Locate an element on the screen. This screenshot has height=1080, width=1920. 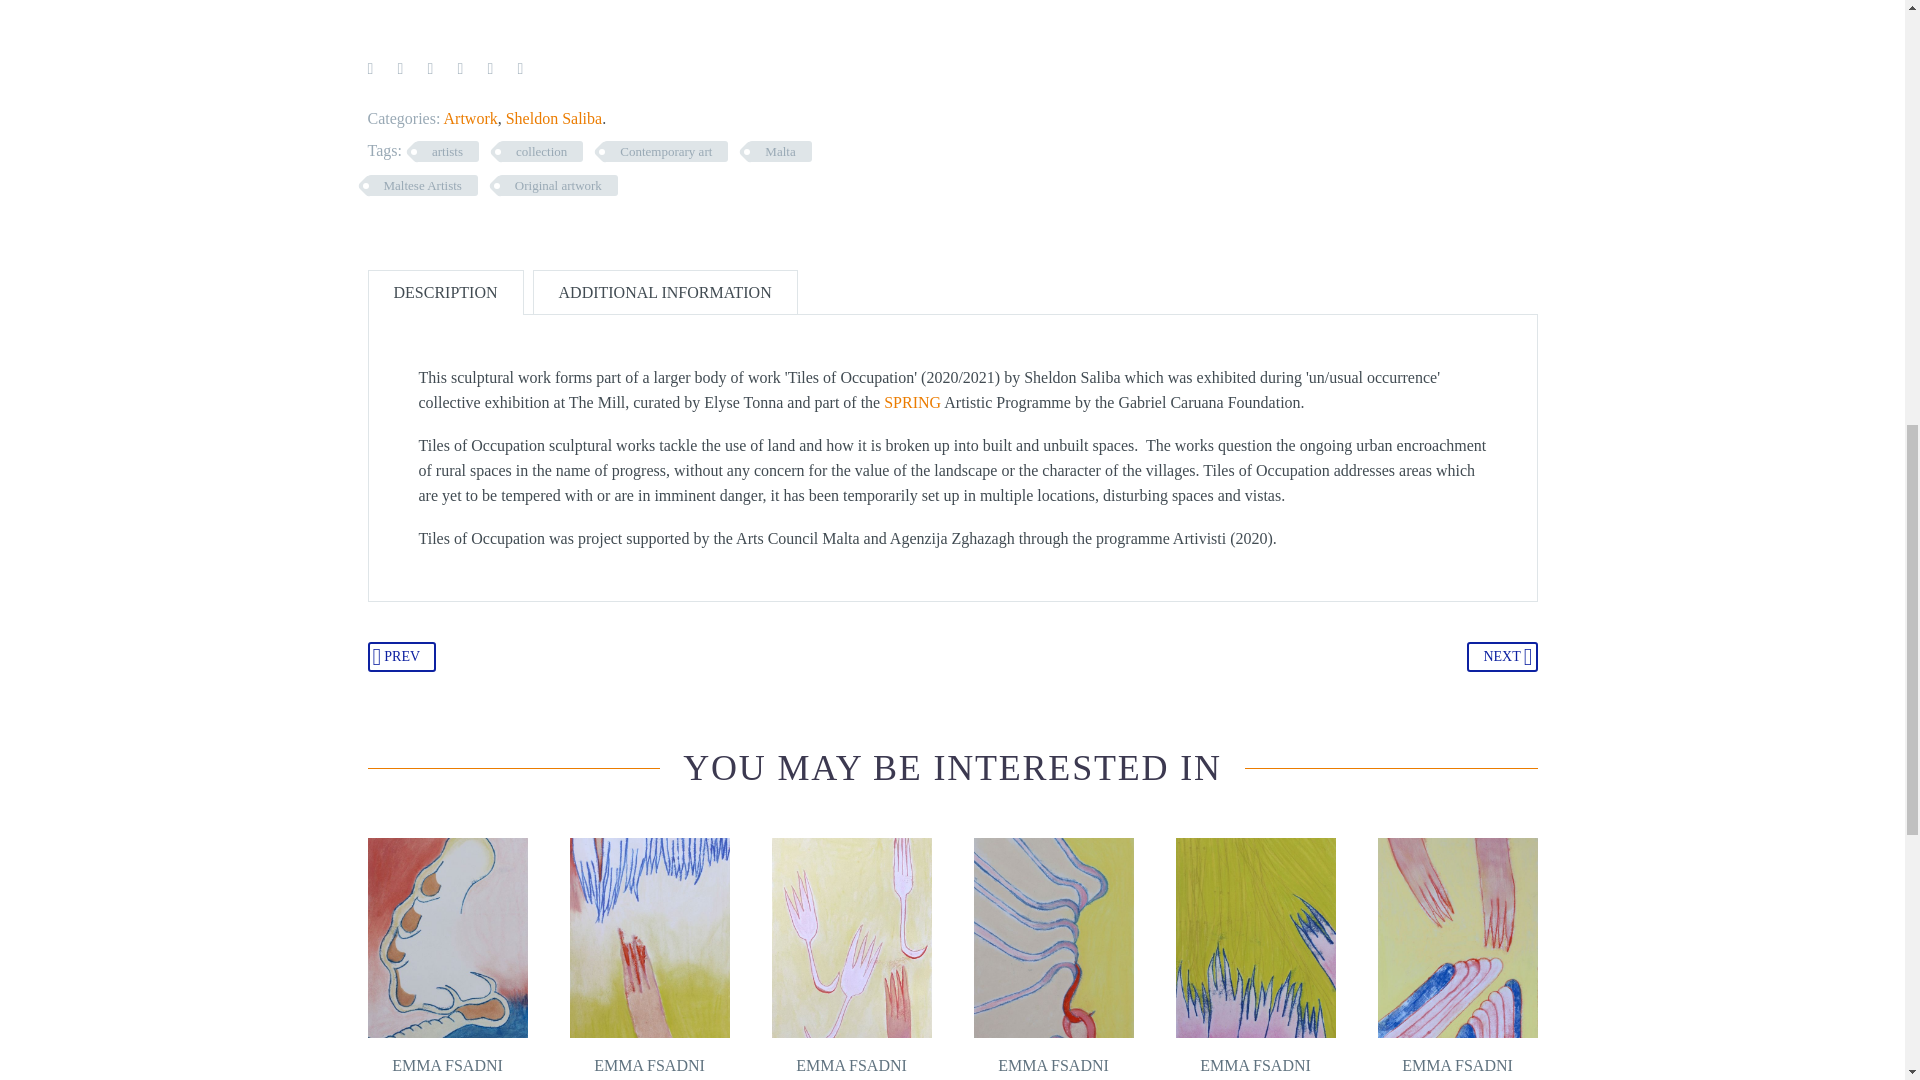
Twitter is located at coordinates (399, 68).